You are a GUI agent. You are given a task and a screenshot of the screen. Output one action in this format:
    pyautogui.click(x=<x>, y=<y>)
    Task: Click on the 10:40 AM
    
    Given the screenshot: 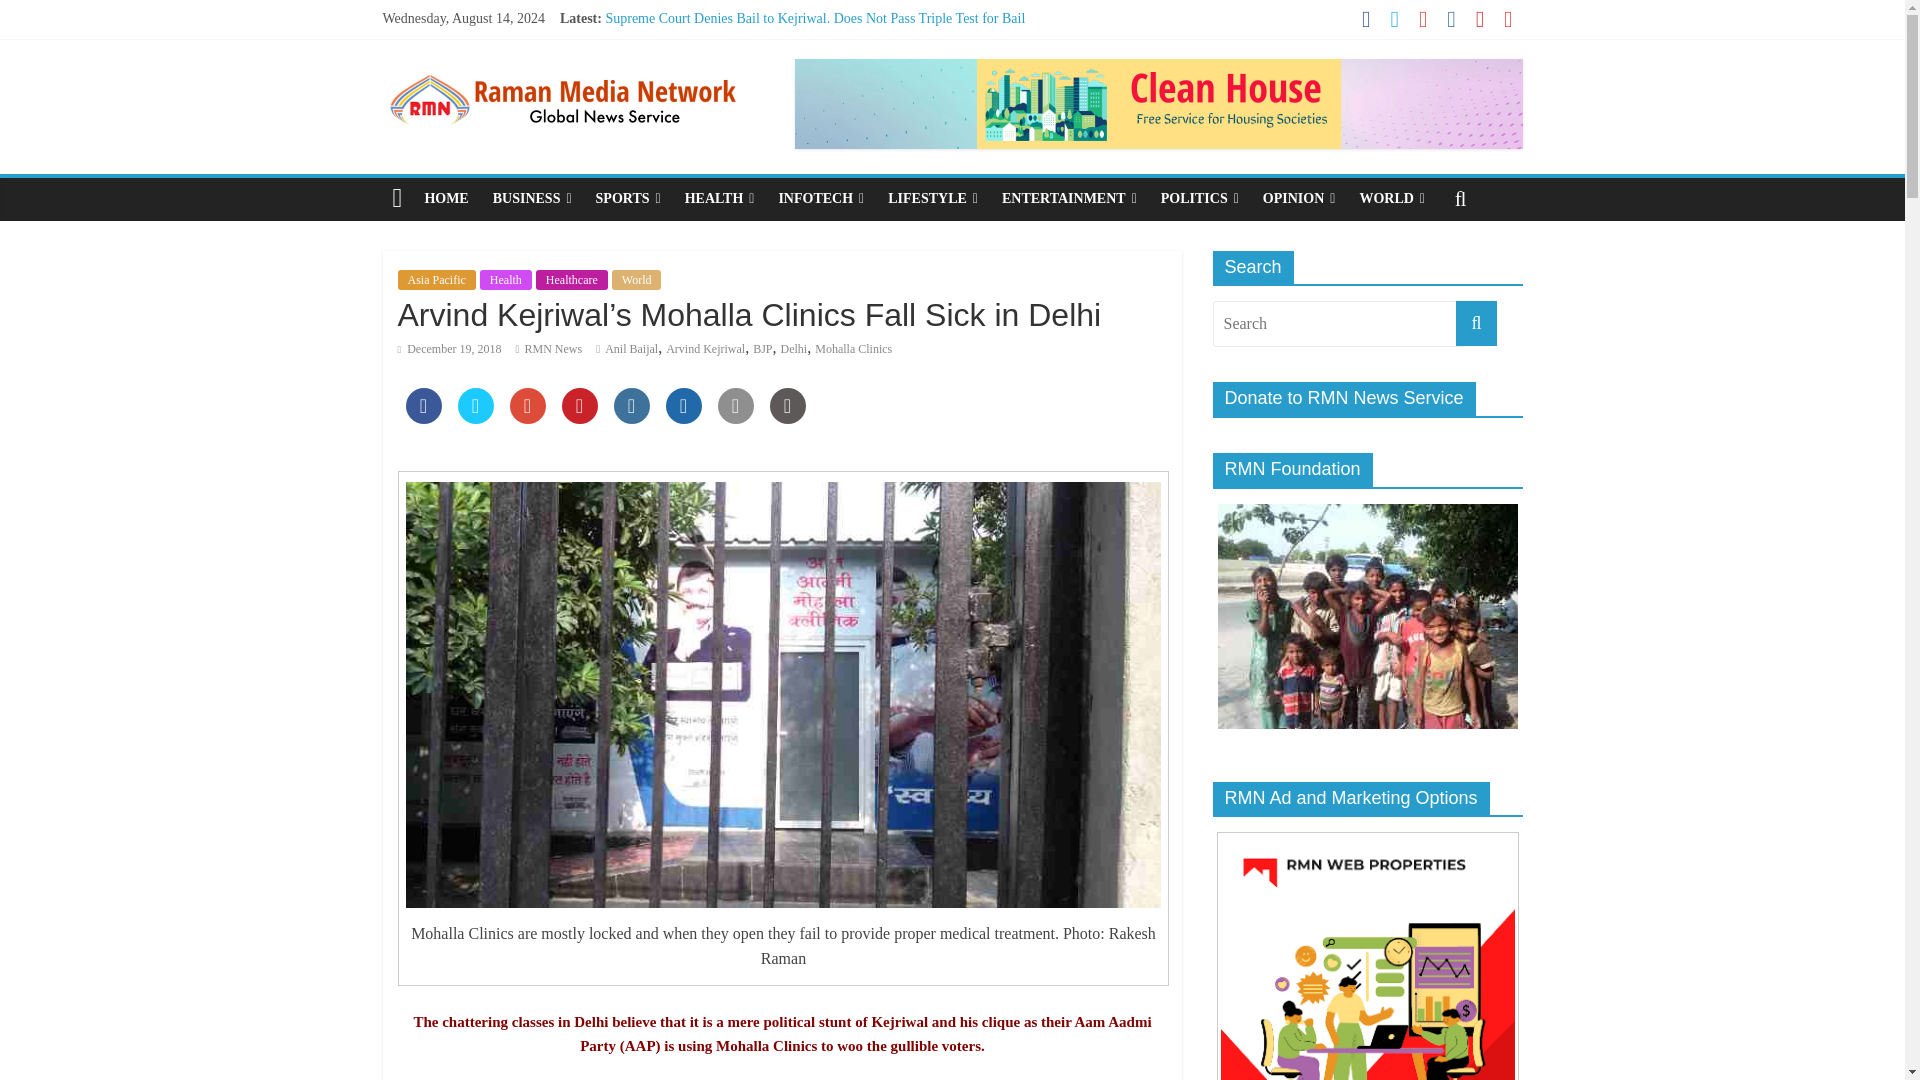 What is the action you would take?
    pyautogui.click(x=449, y=349)
    